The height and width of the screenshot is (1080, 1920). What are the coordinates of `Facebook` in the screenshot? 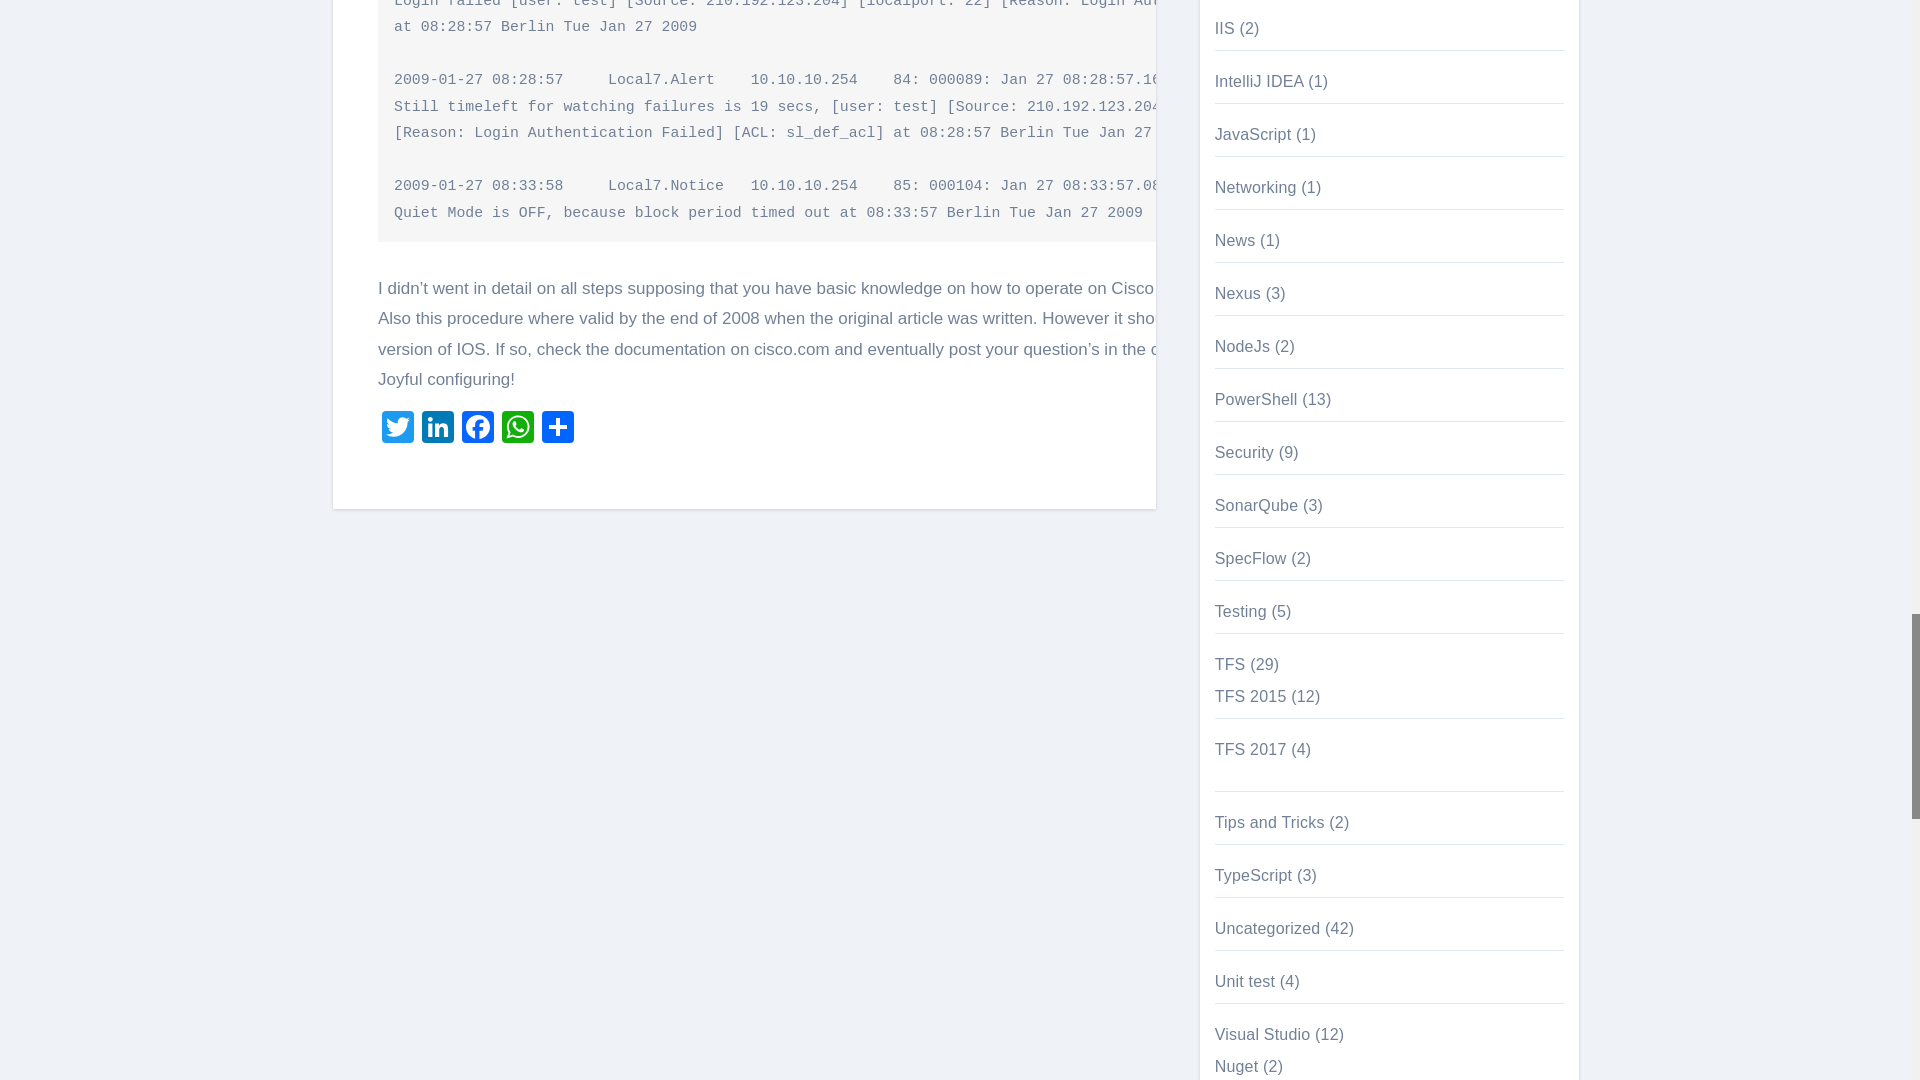 It's located at (478, 430).